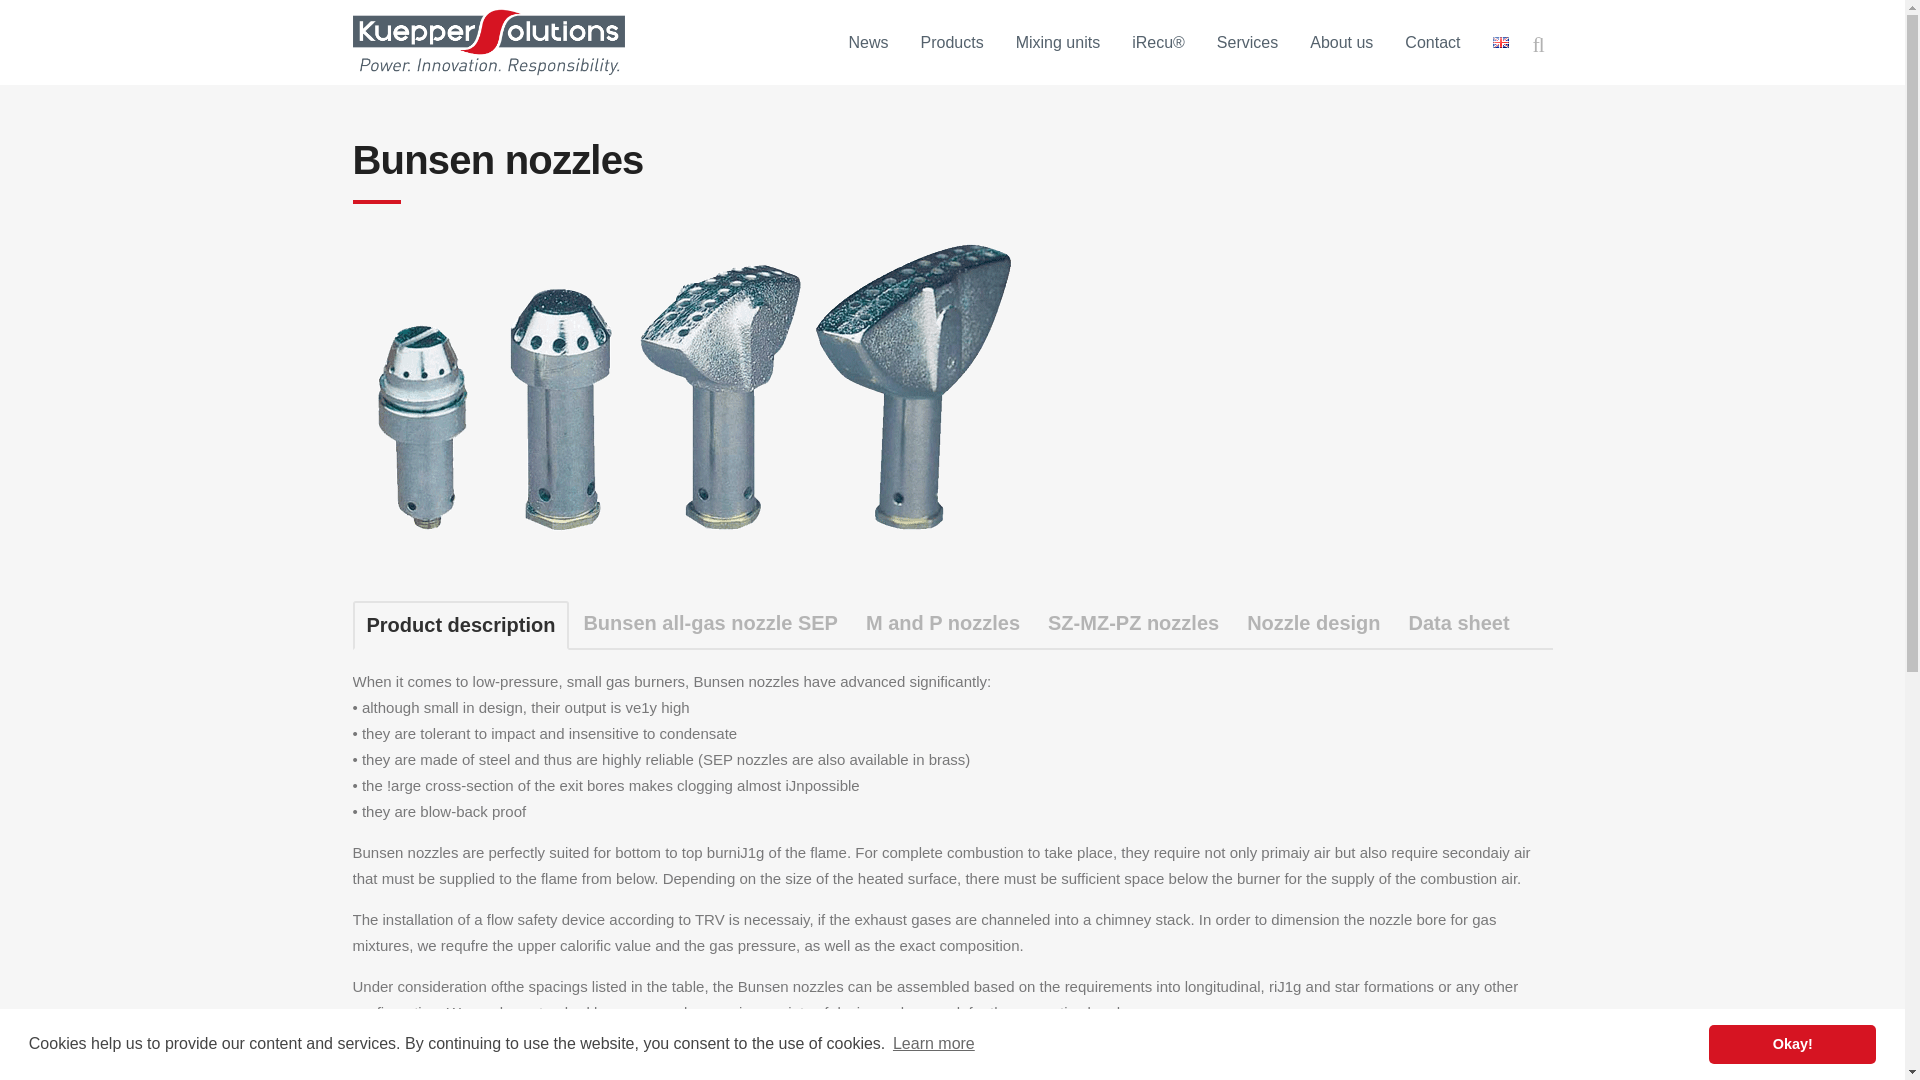  Describe the element at coordinates (460, 625) in the screenshot. I see `Product description` at that location.